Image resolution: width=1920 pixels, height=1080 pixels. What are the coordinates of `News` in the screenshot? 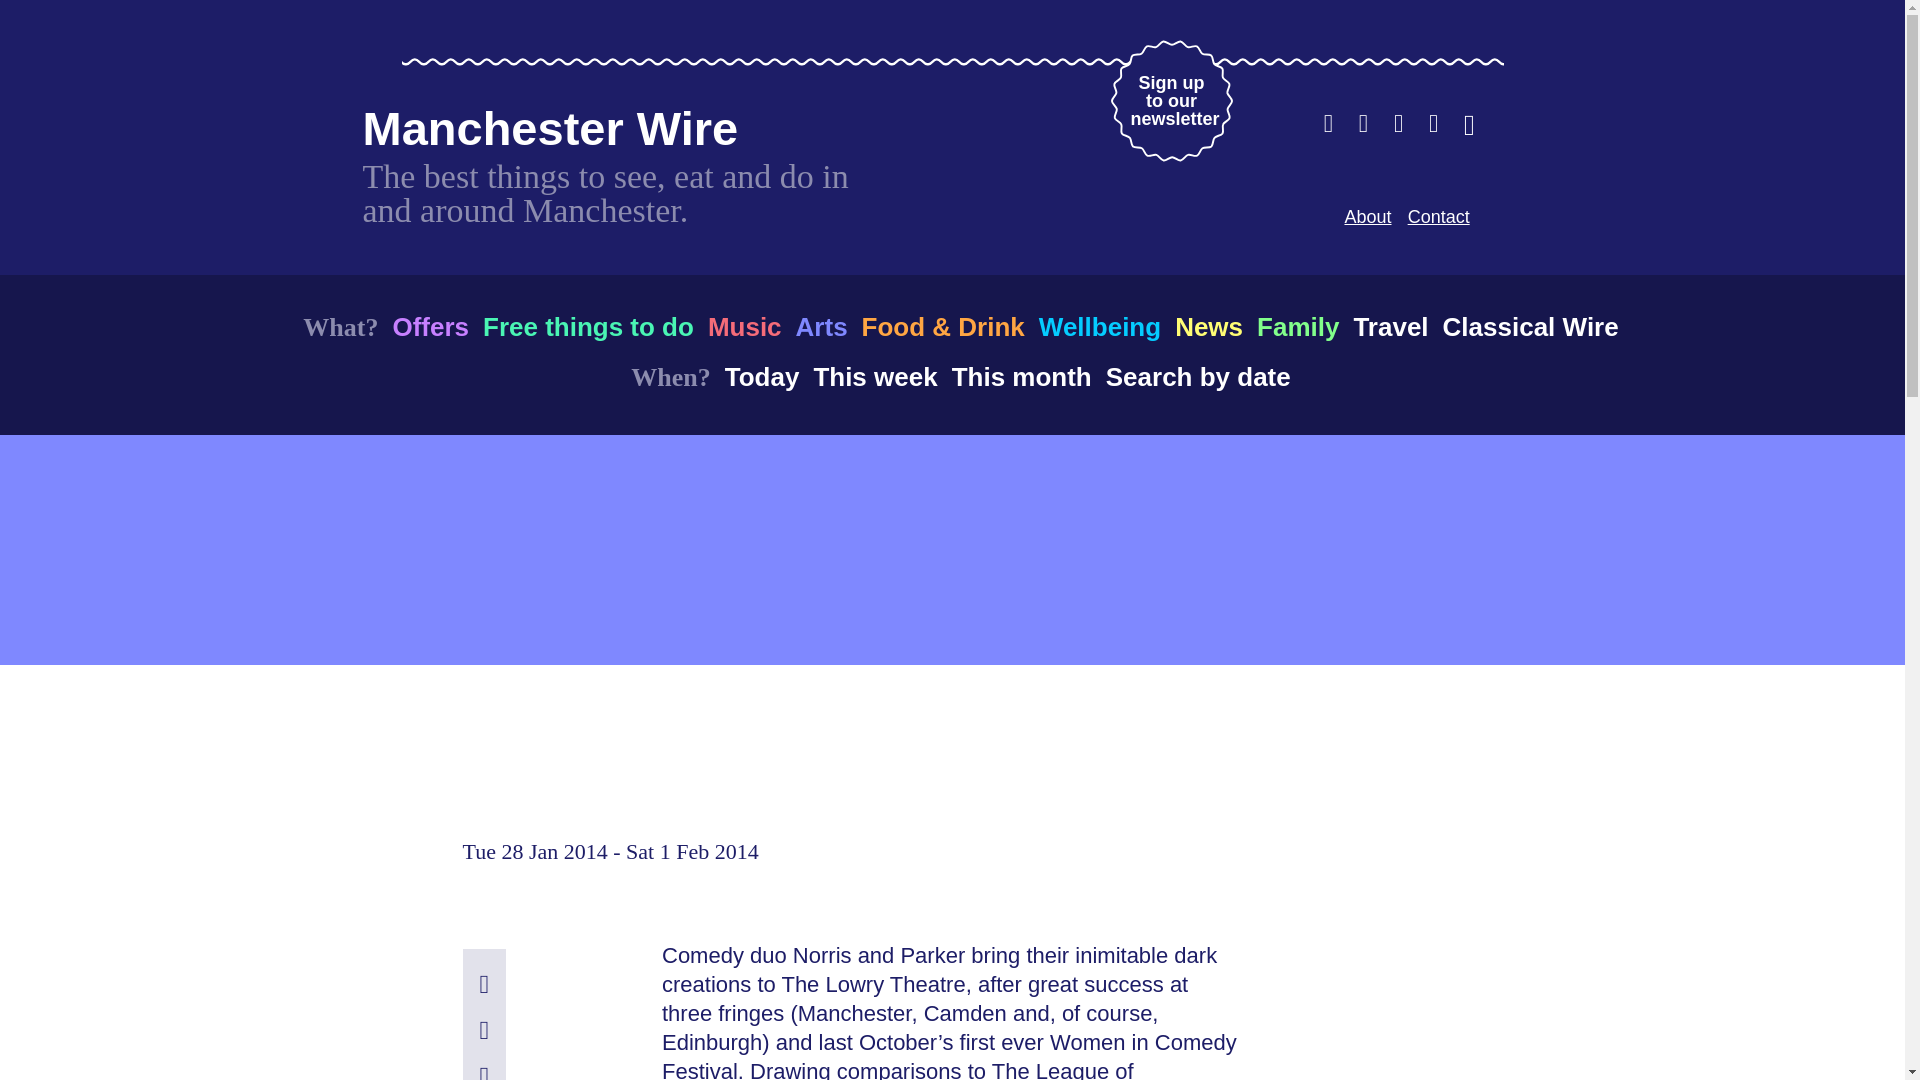 It's located at (1208, 326).